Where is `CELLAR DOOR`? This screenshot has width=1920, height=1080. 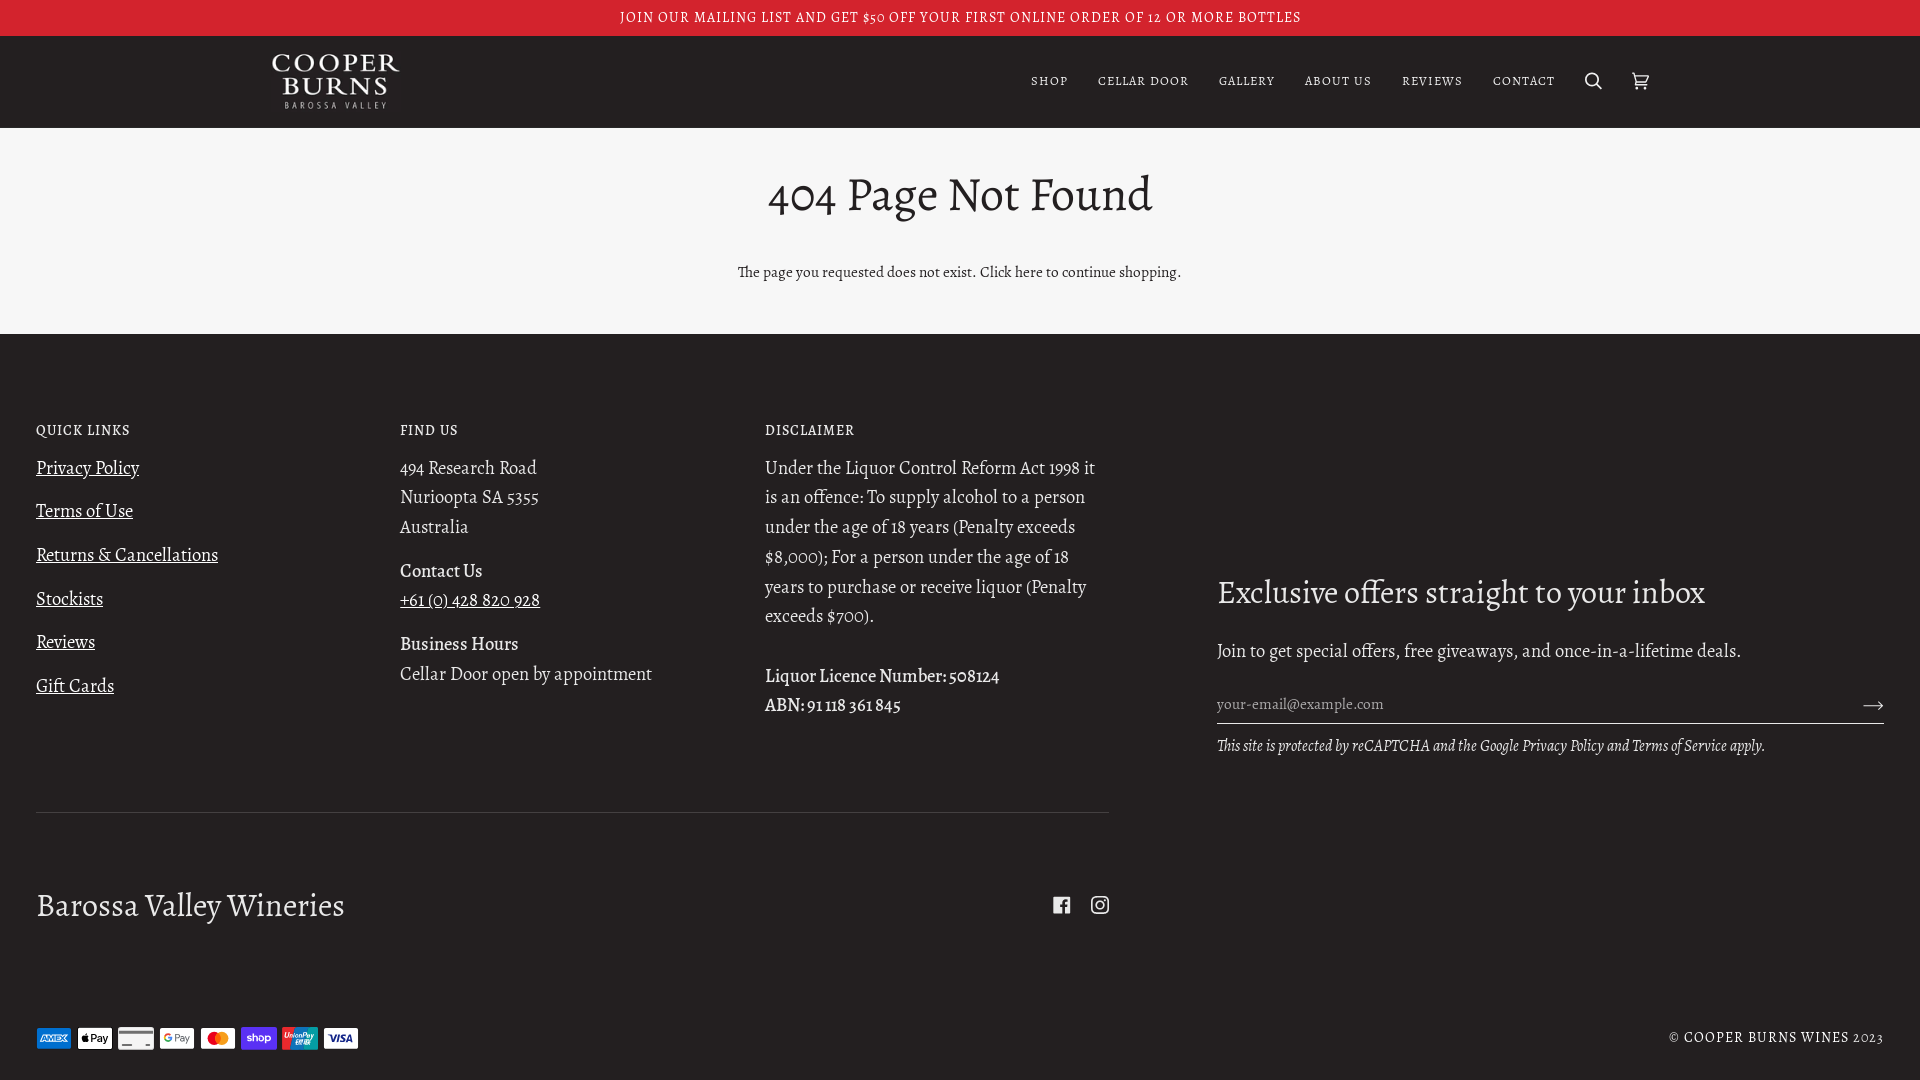 CELLAR DOOR is located at coordinates (1144, 82).